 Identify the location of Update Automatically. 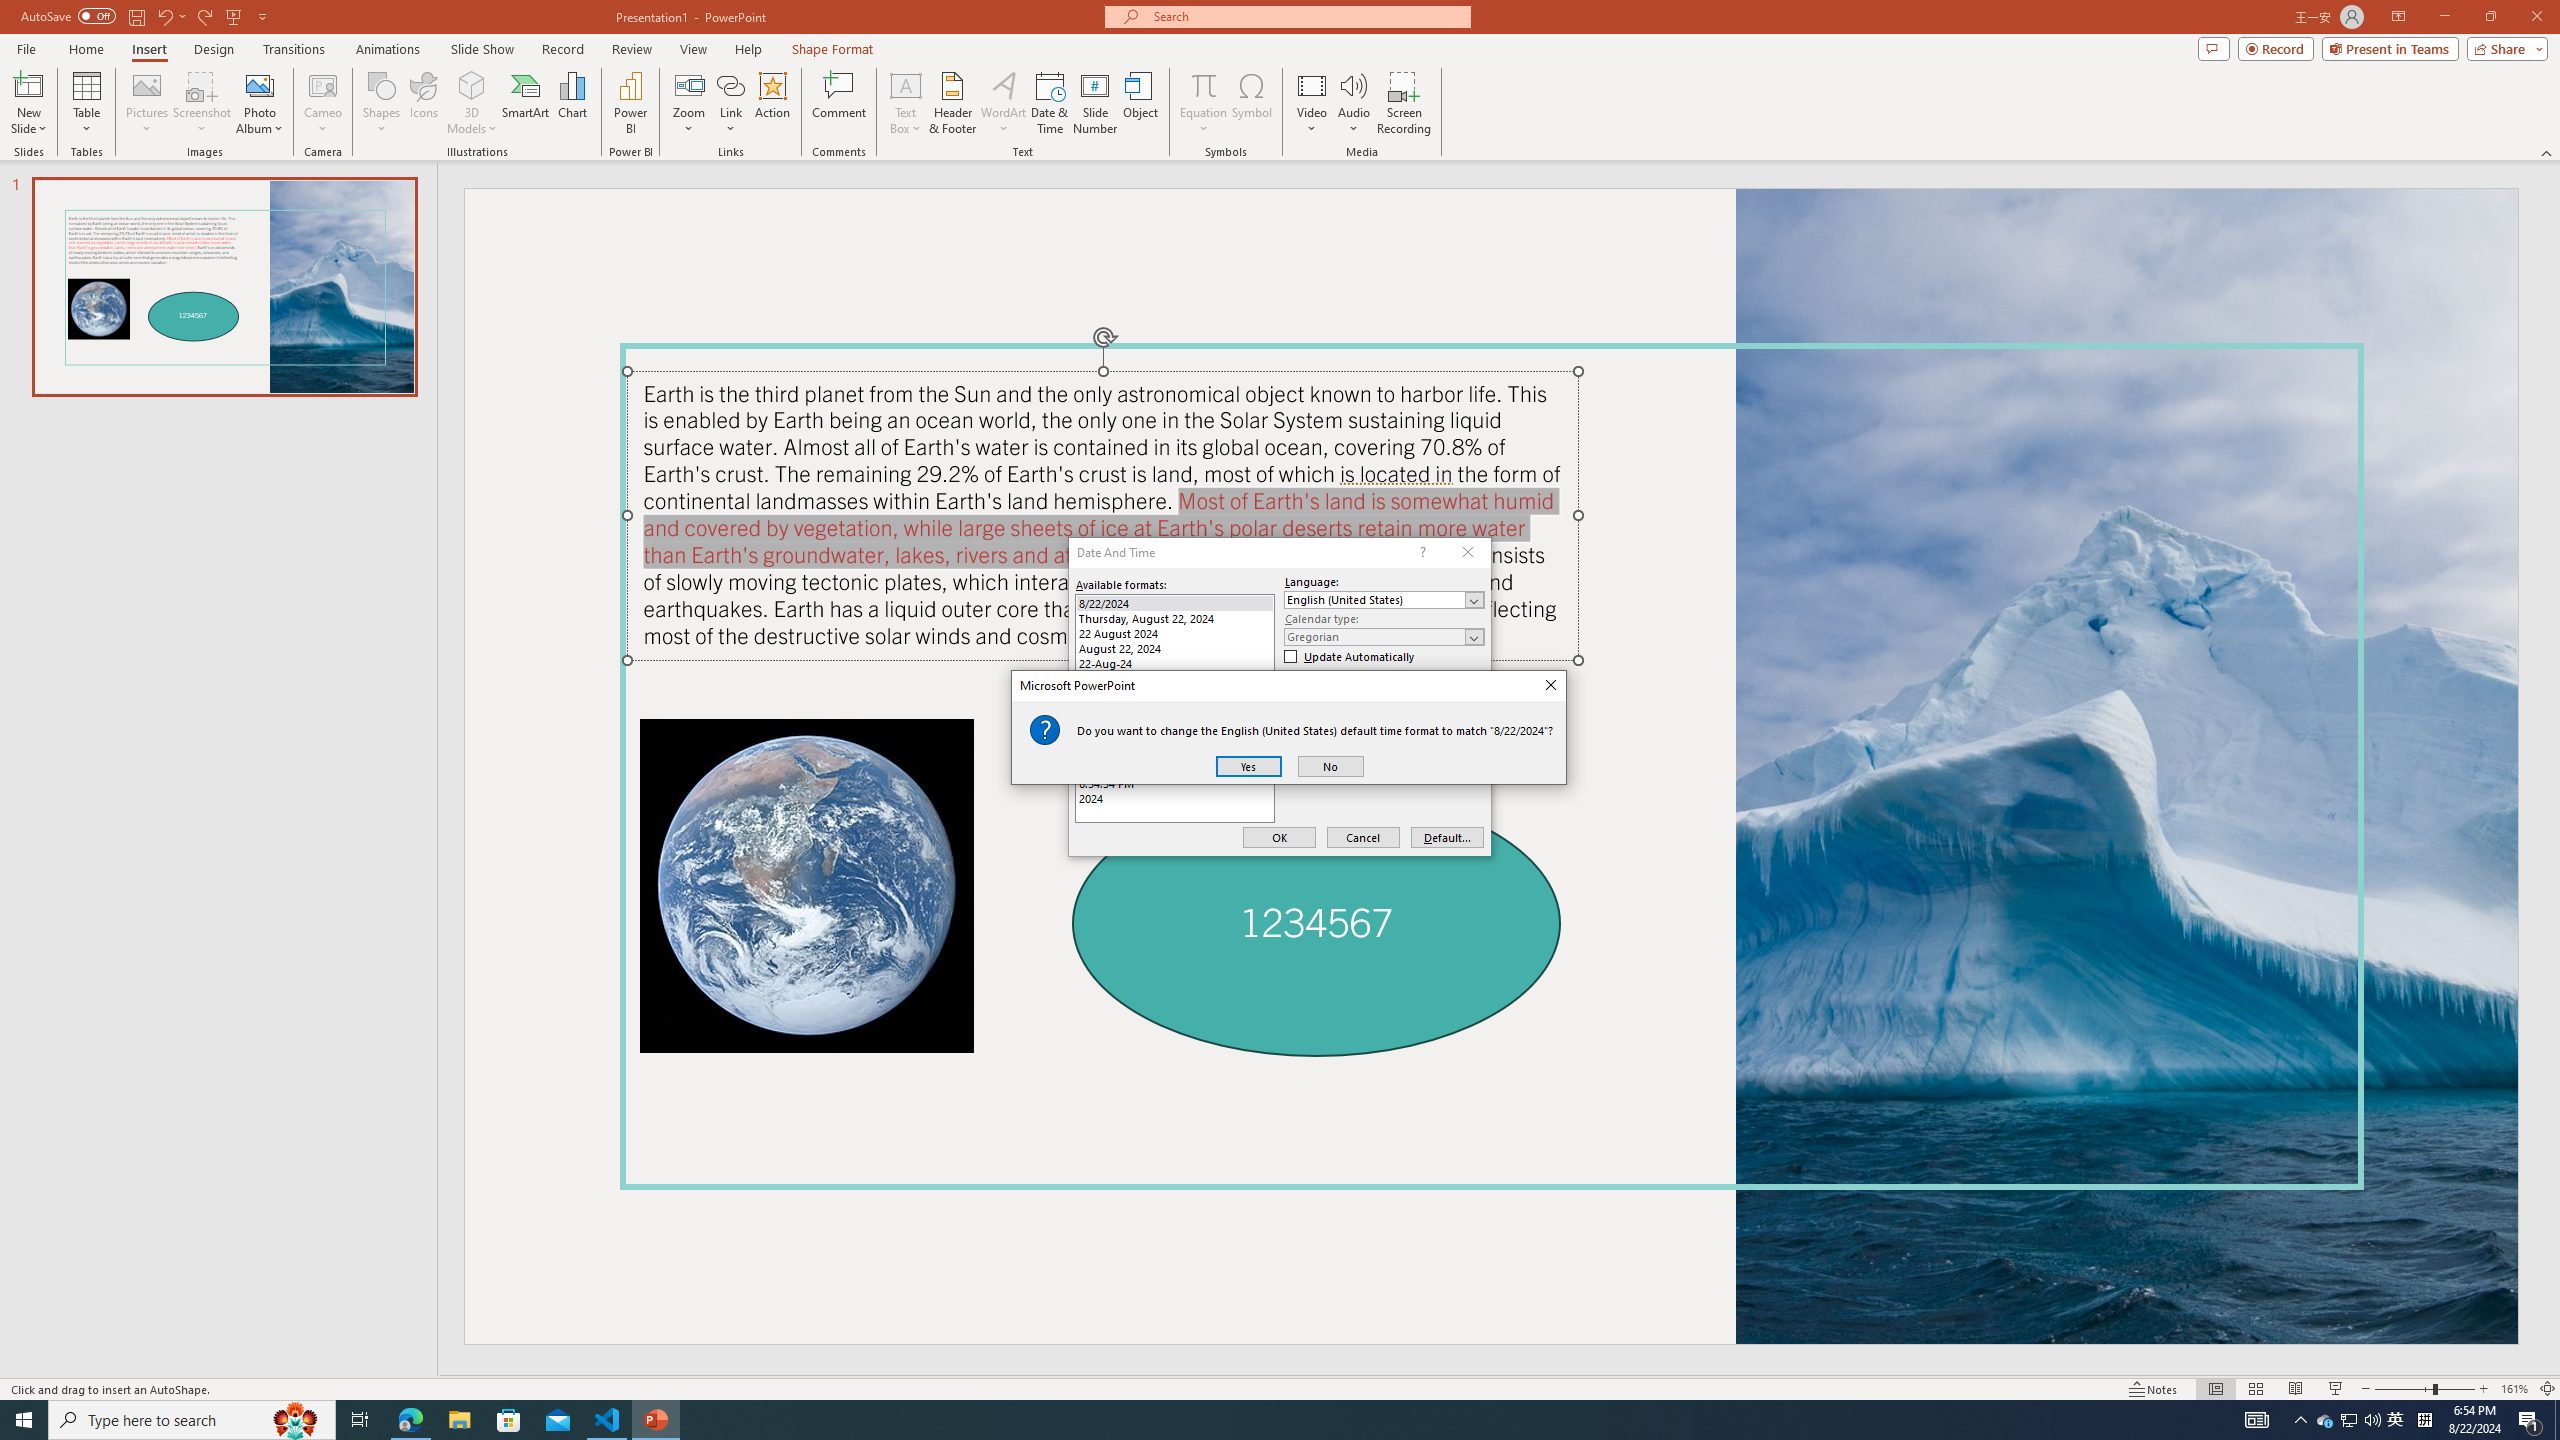
(1350, 657).